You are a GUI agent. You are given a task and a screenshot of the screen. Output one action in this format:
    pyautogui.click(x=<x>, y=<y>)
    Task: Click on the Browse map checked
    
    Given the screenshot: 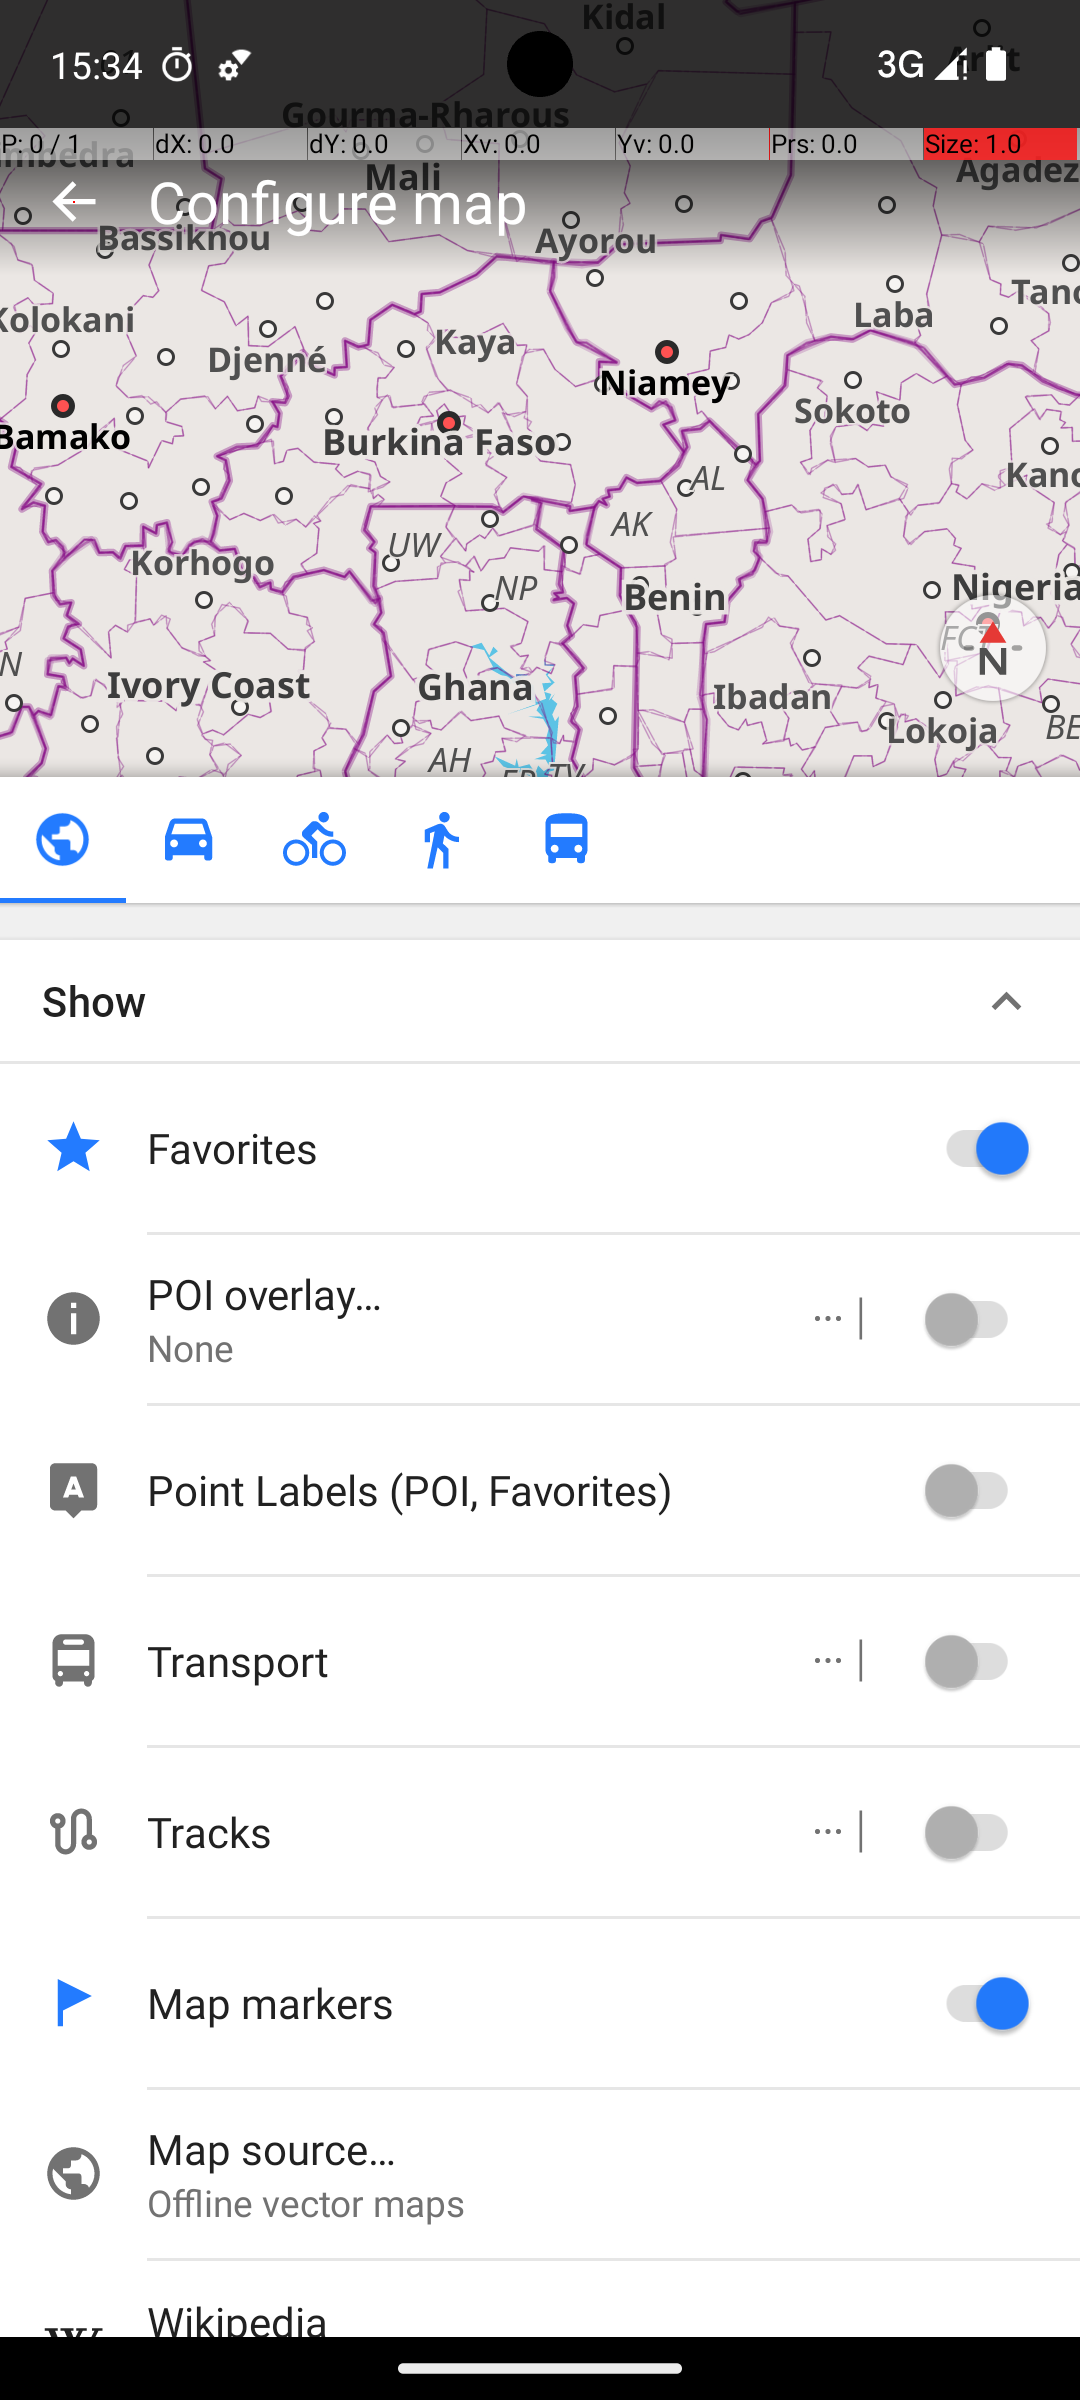 What is the action you would take?
    pyautogui.click(x=62, y=840)
    